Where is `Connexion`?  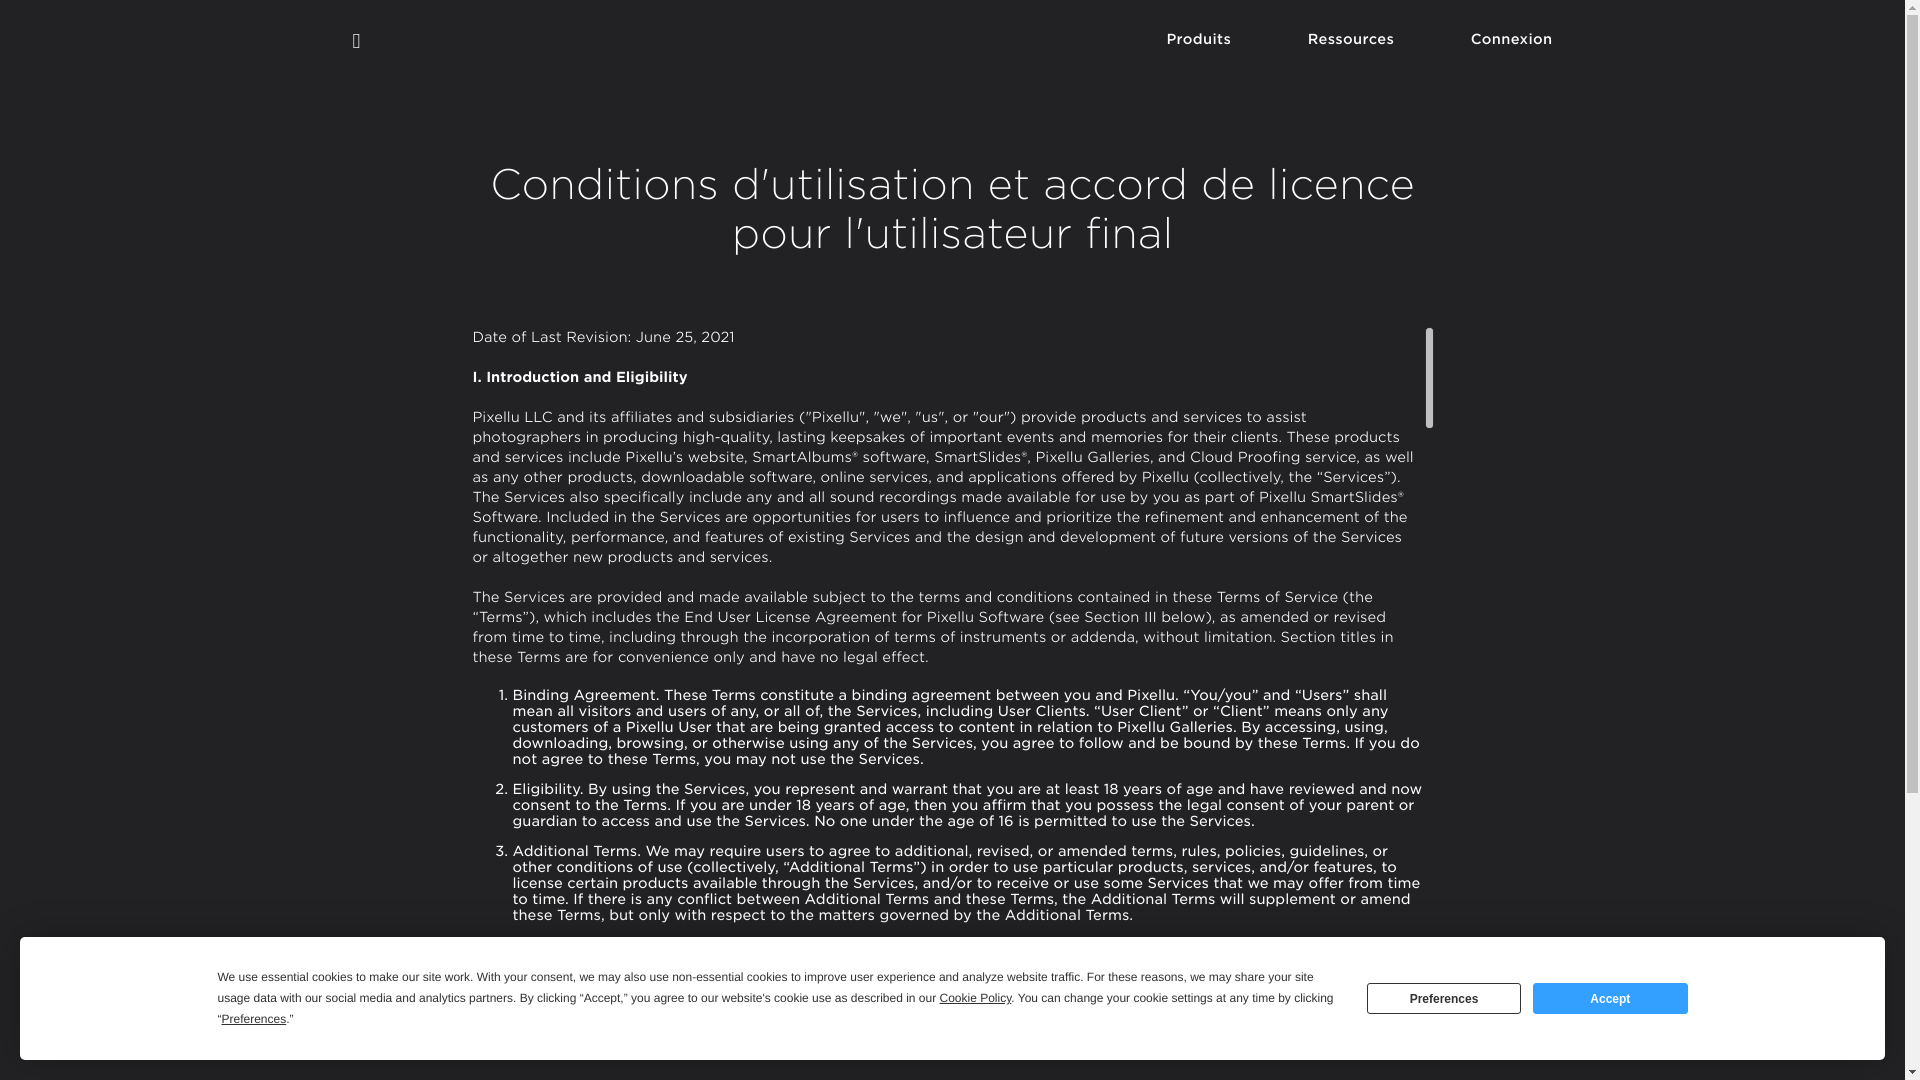
Connexion is located at coordinates (1504, 56).